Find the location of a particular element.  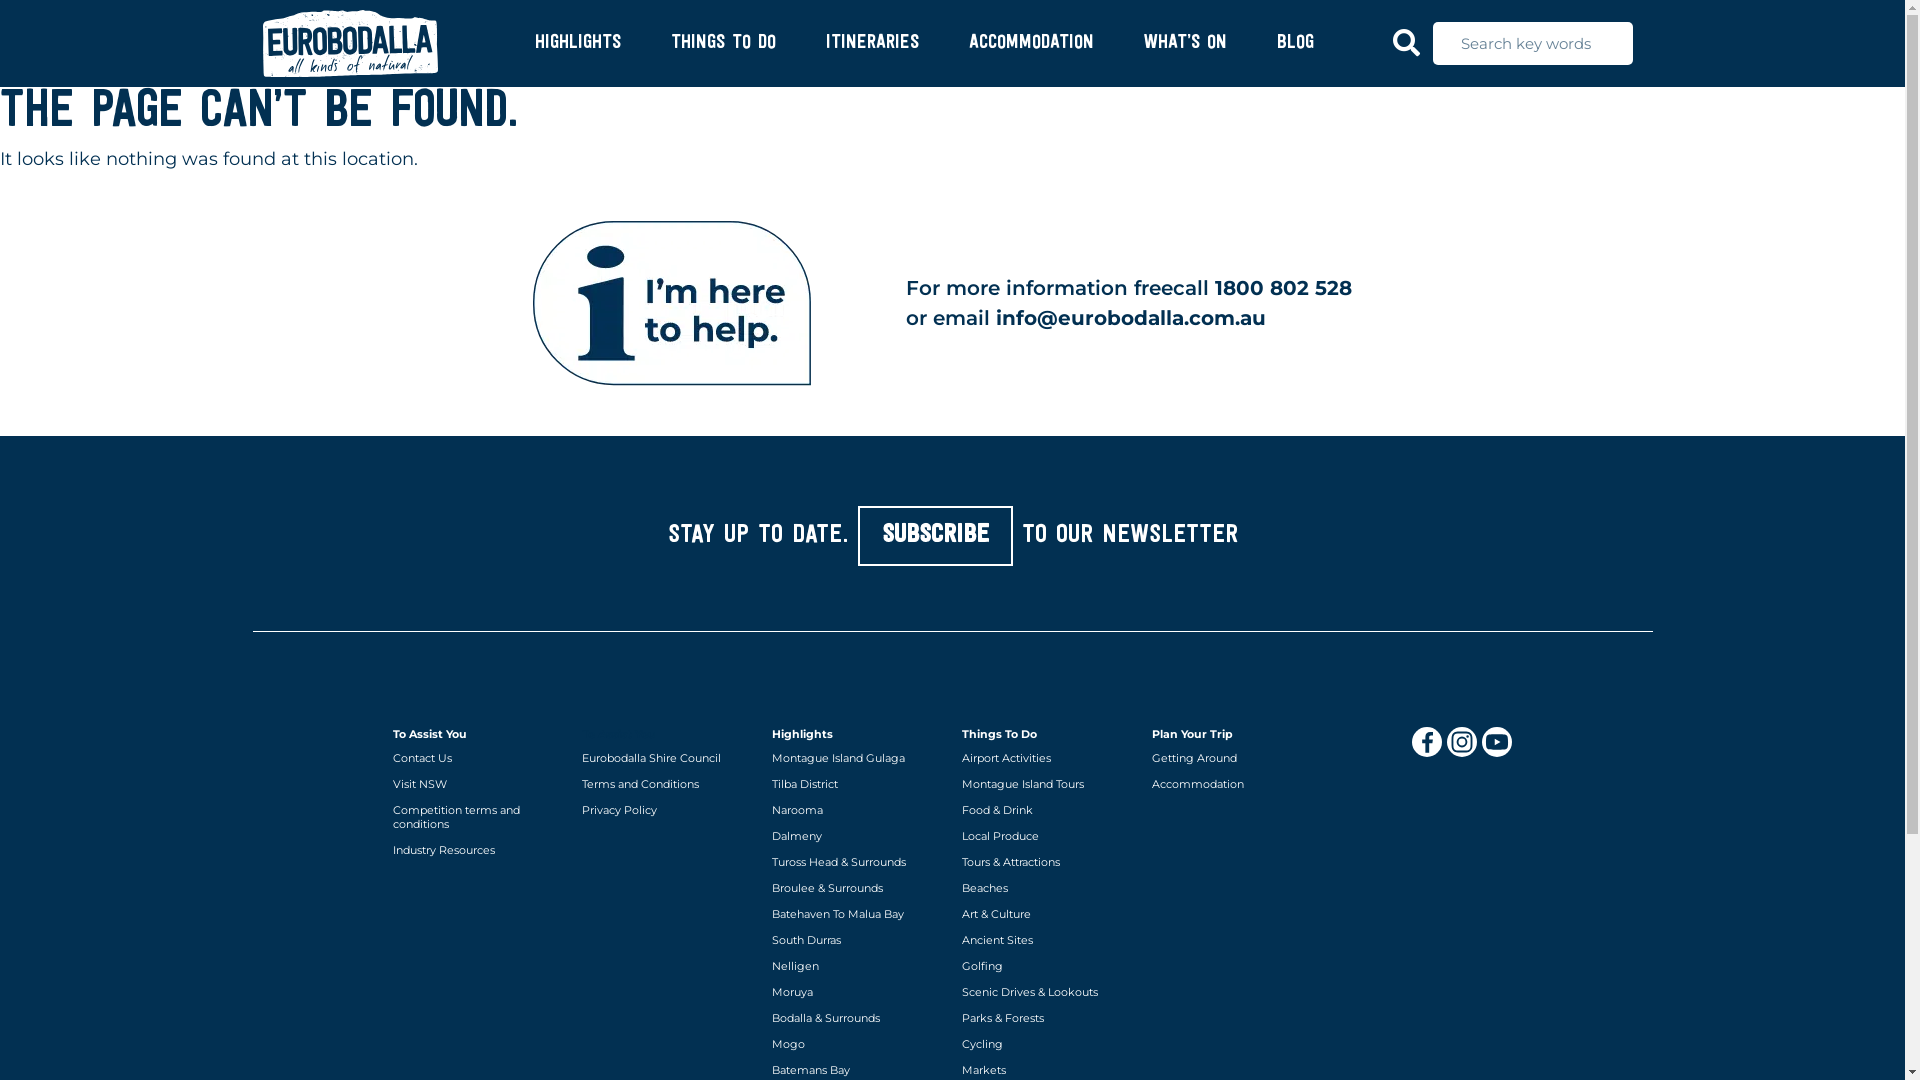

Food & Drink is located at coordinates (1047, 810).